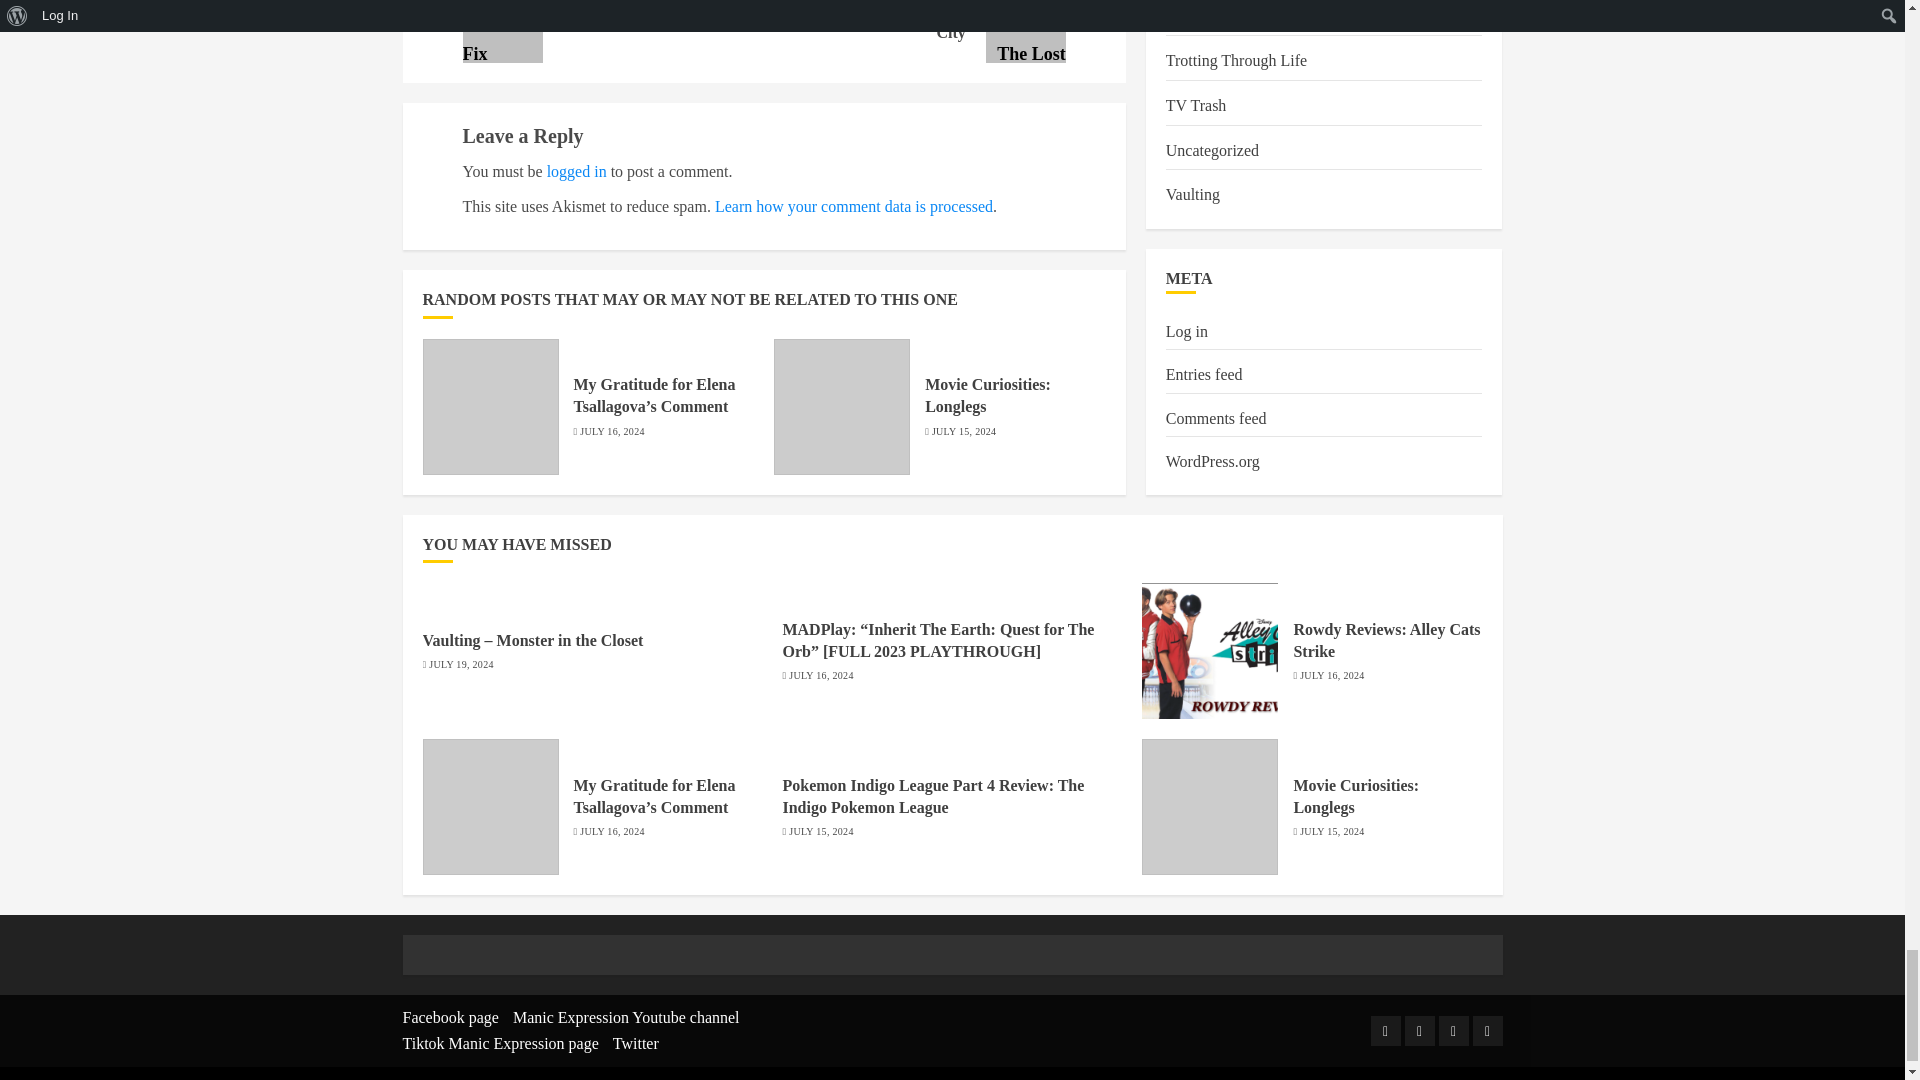 Image resolution: width=1920 pixels, height=1080 pixels. Describe the element at coordinates (502, 31) in the screenshot. I see `How I Would Fix Ayame` at that location.